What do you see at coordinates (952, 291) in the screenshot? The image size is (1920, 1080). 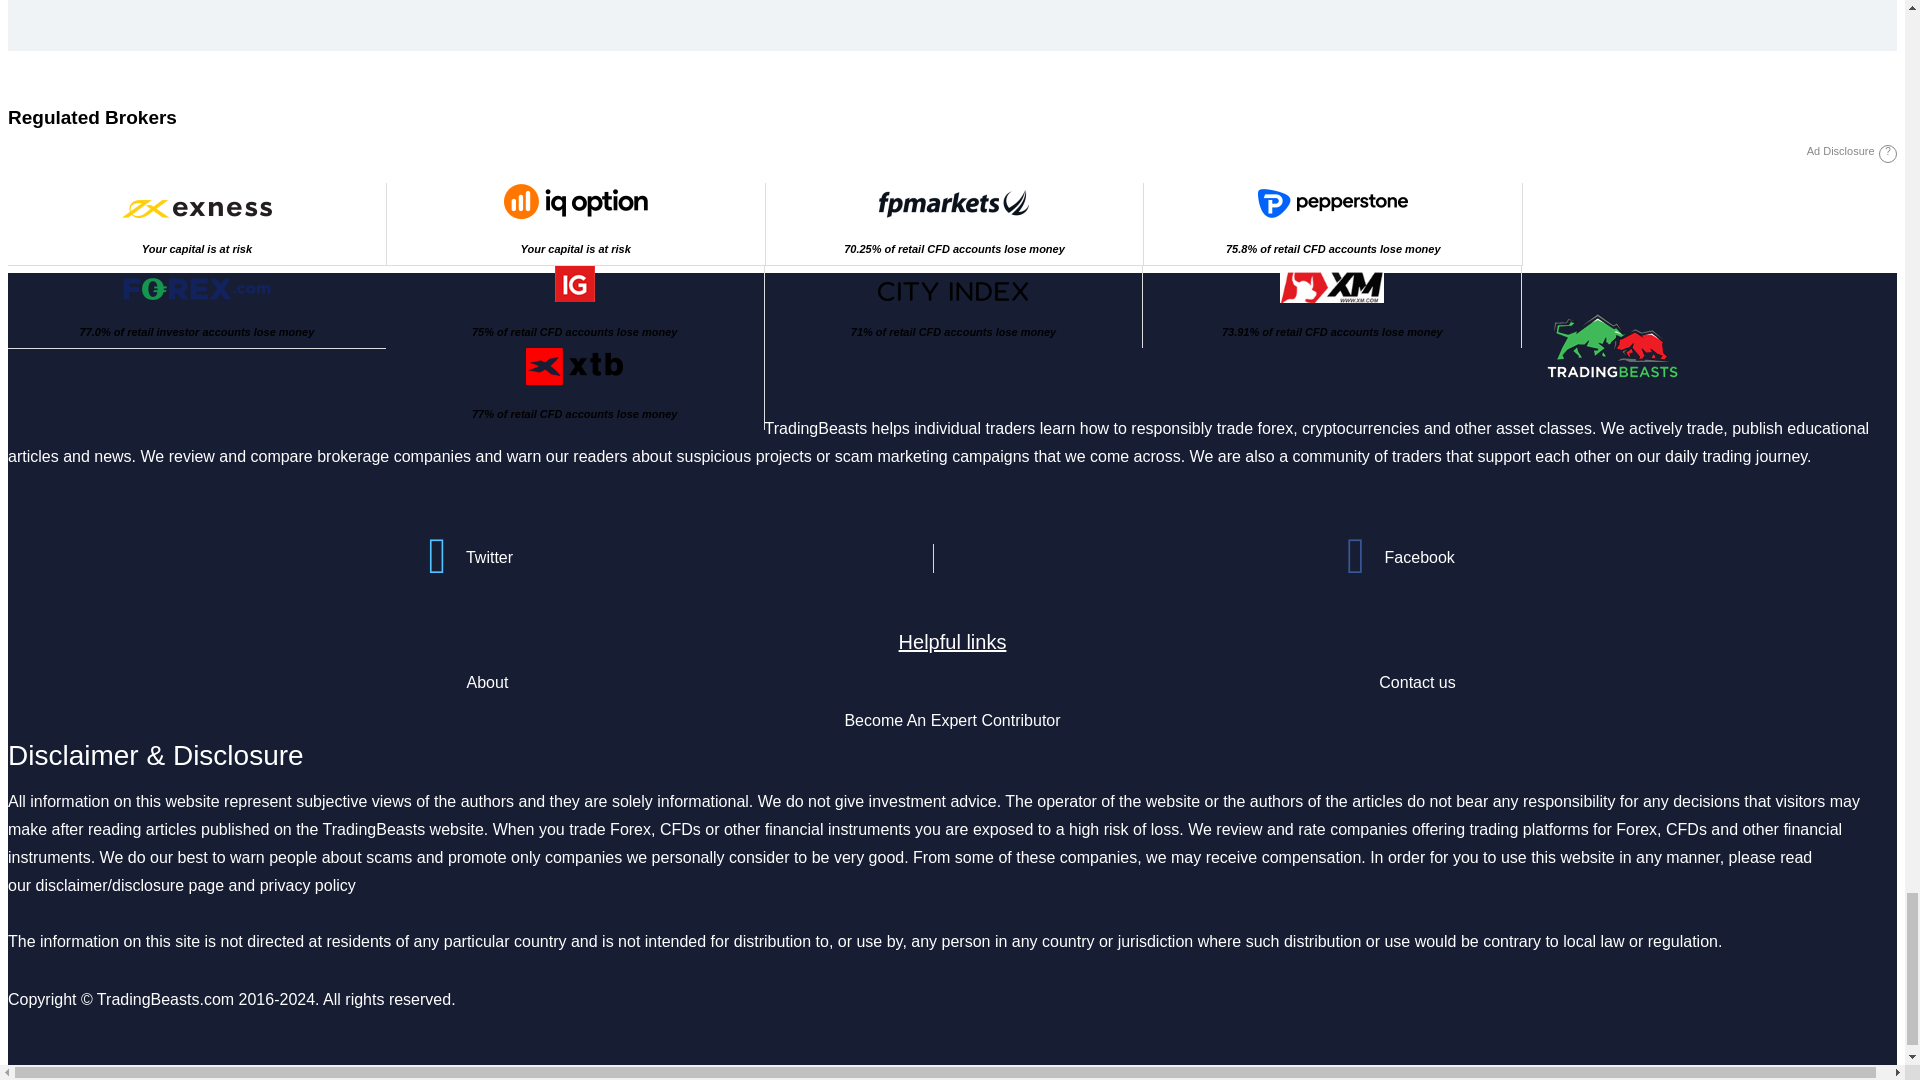 I see `CityIndex` at bounding box center [952, 291].